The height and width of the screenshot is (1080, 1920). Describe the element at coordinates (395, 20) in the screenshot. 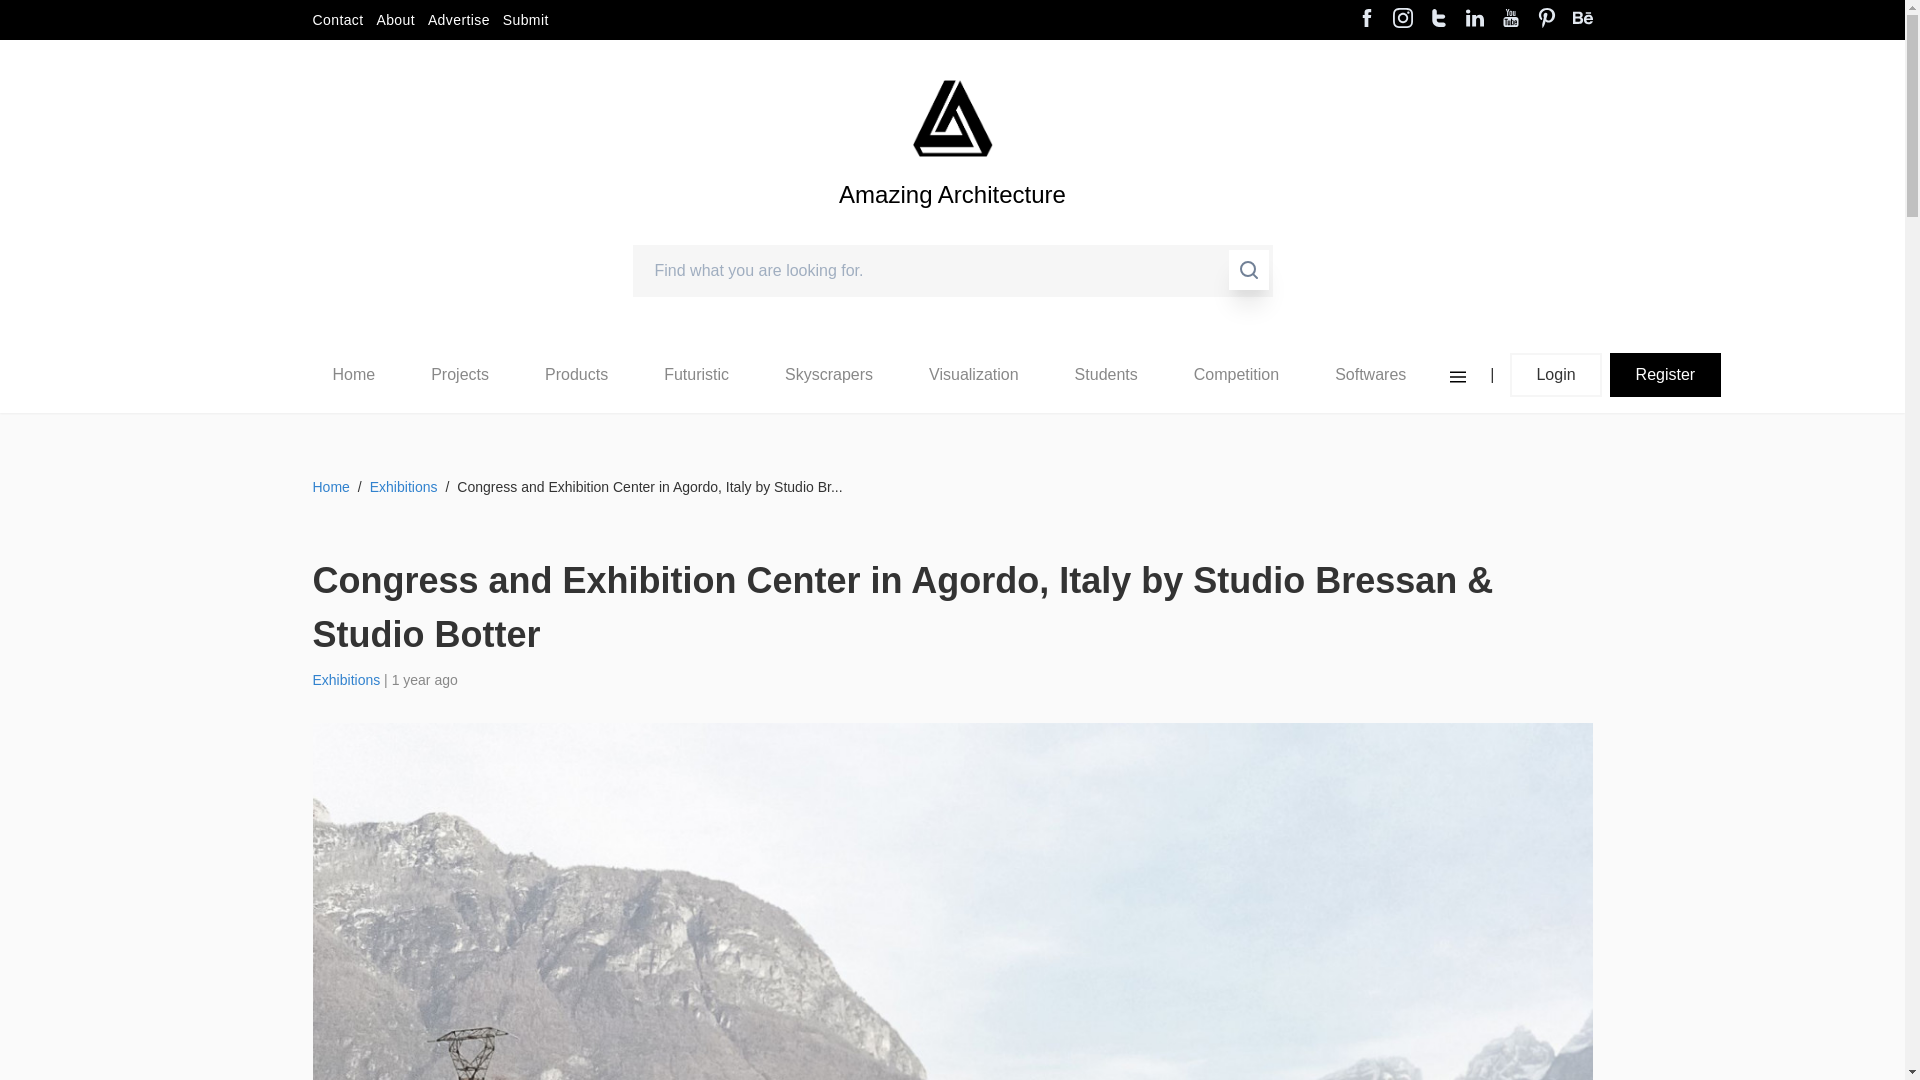

I see `About` at that location.